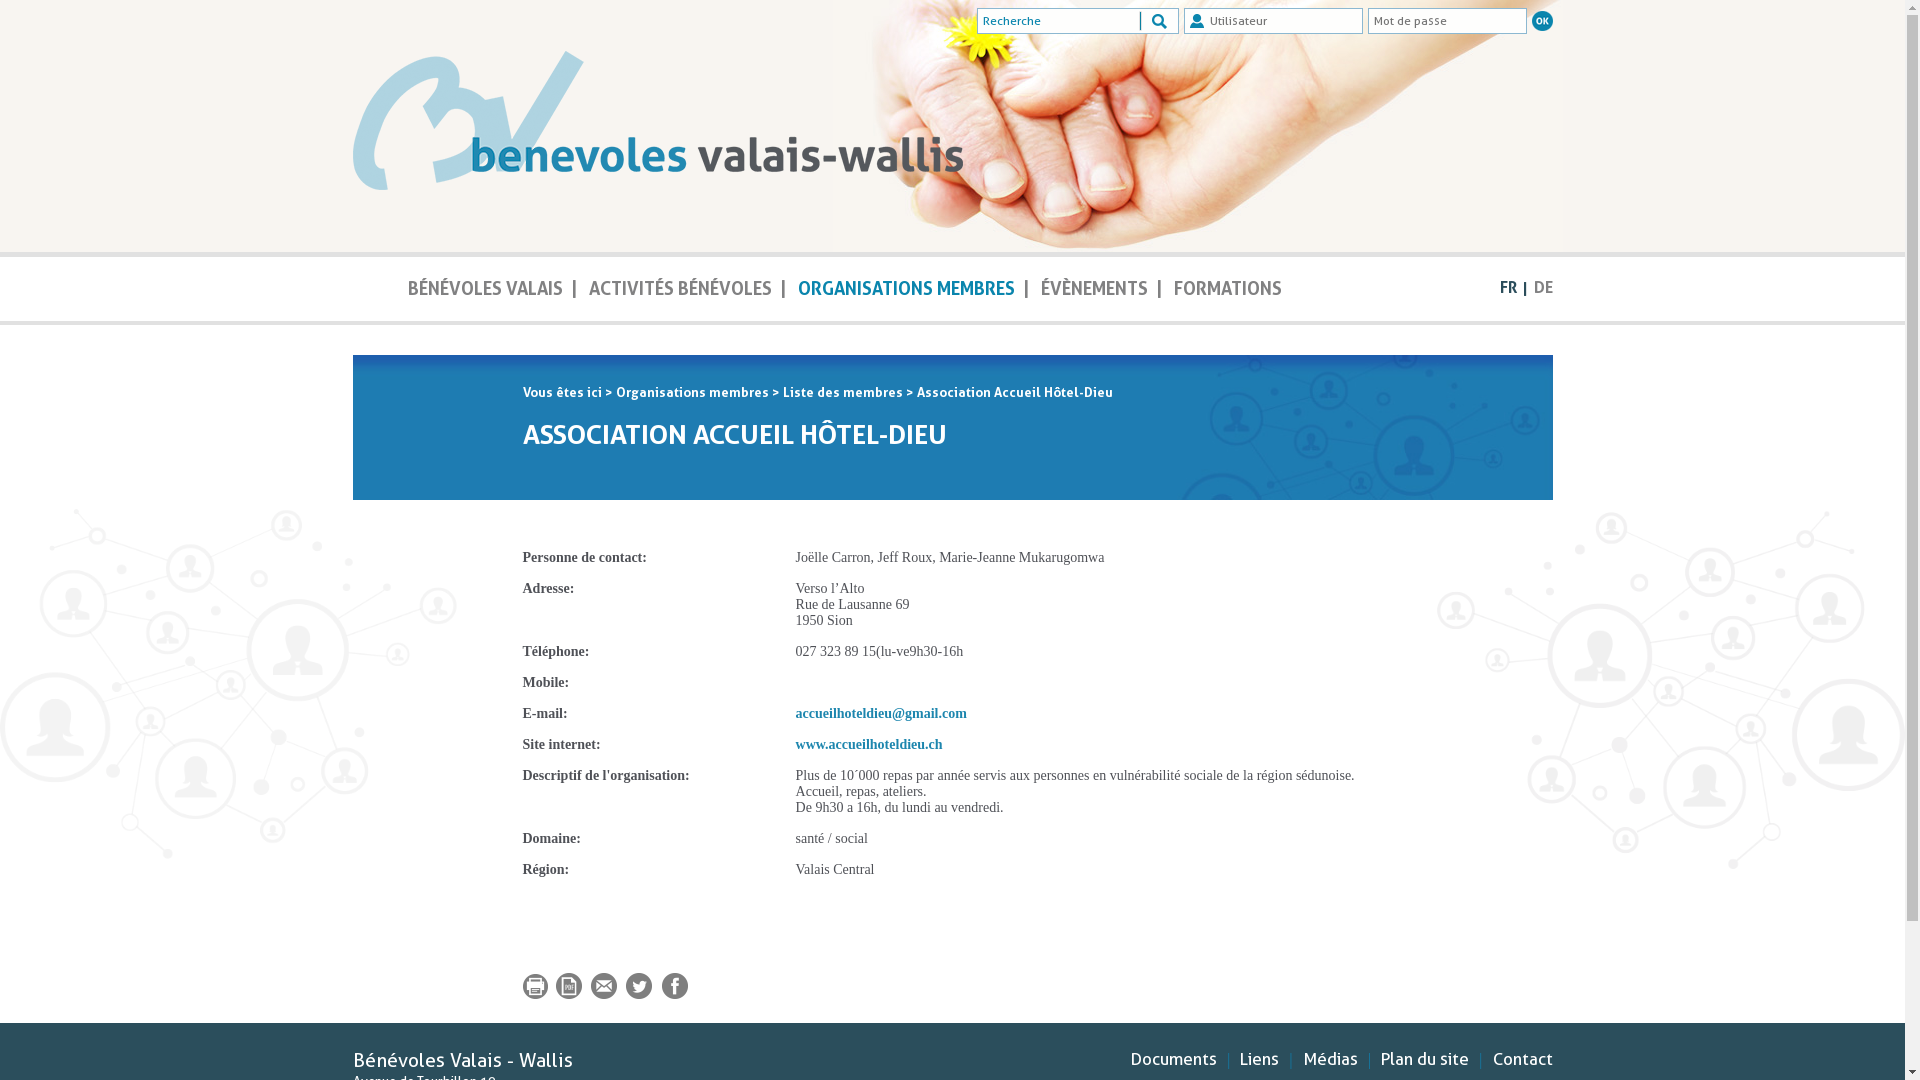 The height and width of the screenshot is (1080, 1920). I want to click on Plan du site, so click(1425, 1059).